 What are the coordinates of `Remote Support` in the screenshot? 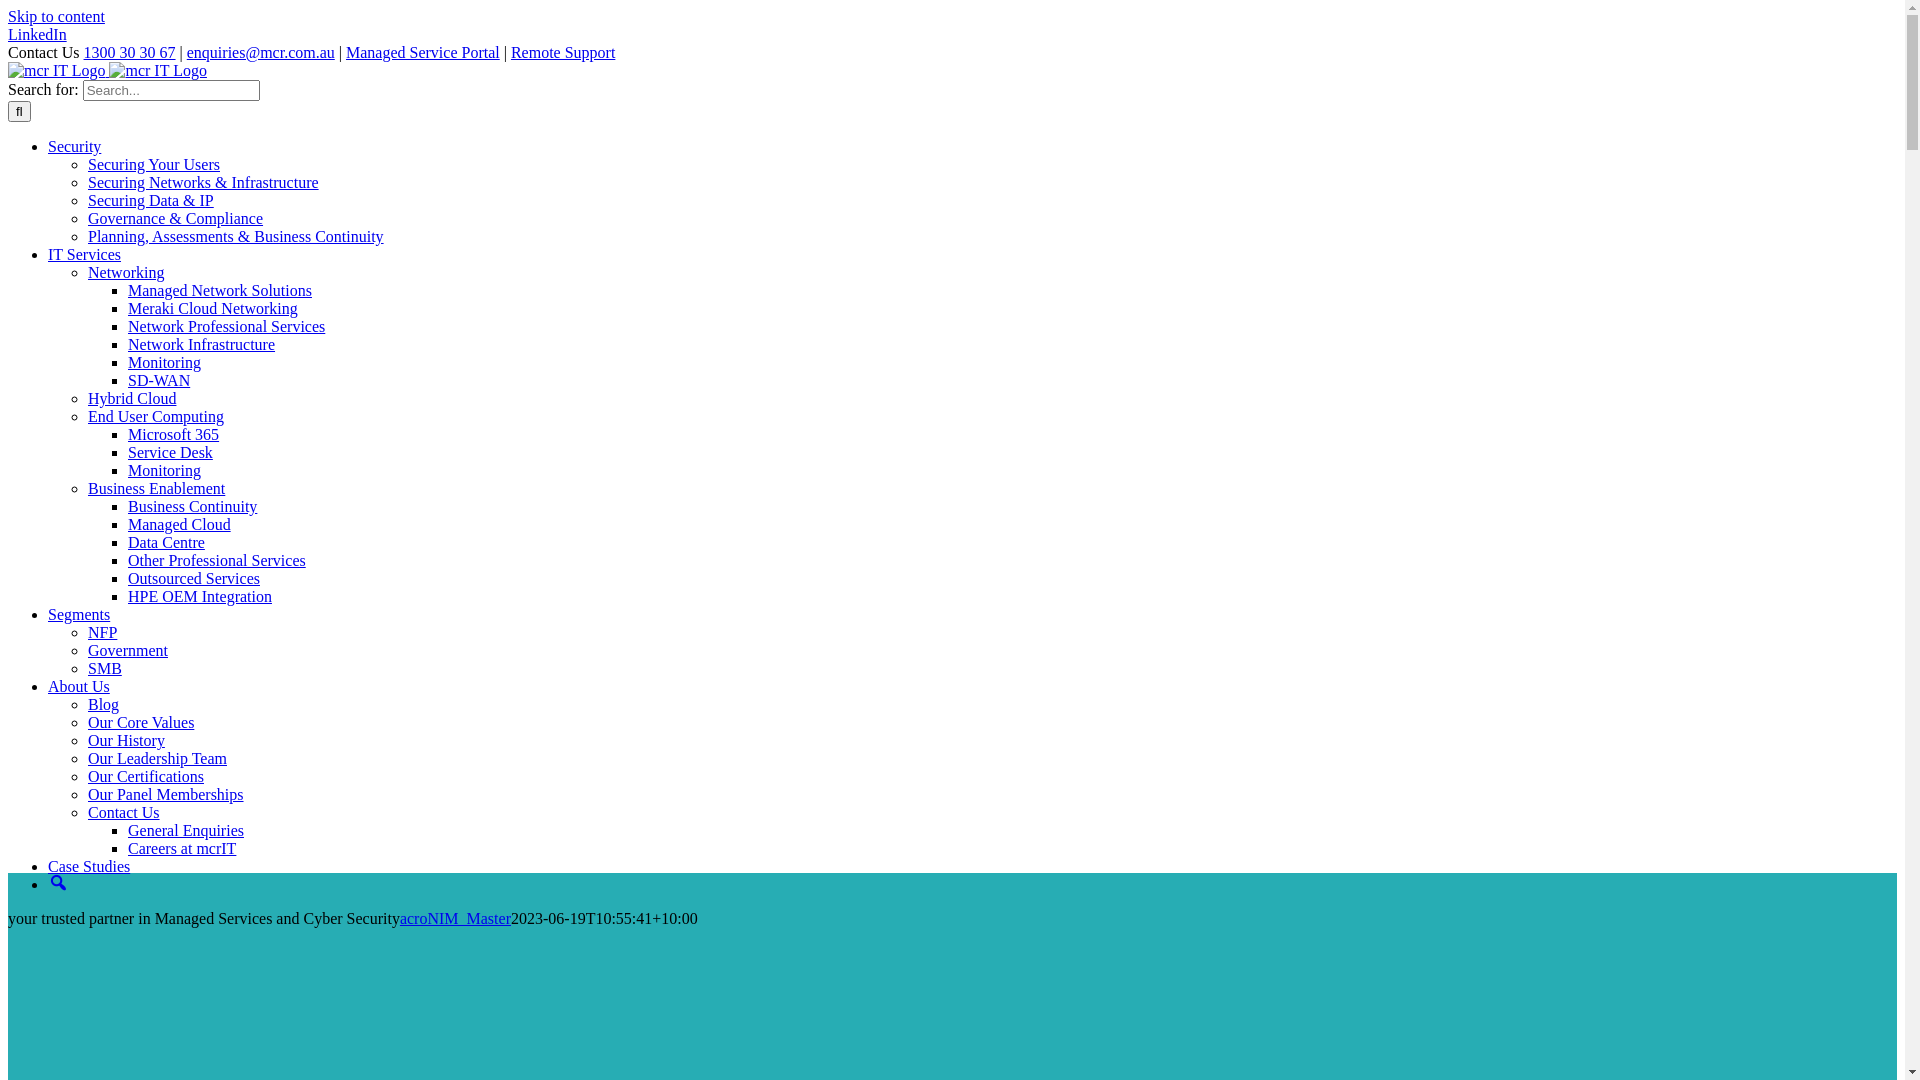 It's located at (563, 52).